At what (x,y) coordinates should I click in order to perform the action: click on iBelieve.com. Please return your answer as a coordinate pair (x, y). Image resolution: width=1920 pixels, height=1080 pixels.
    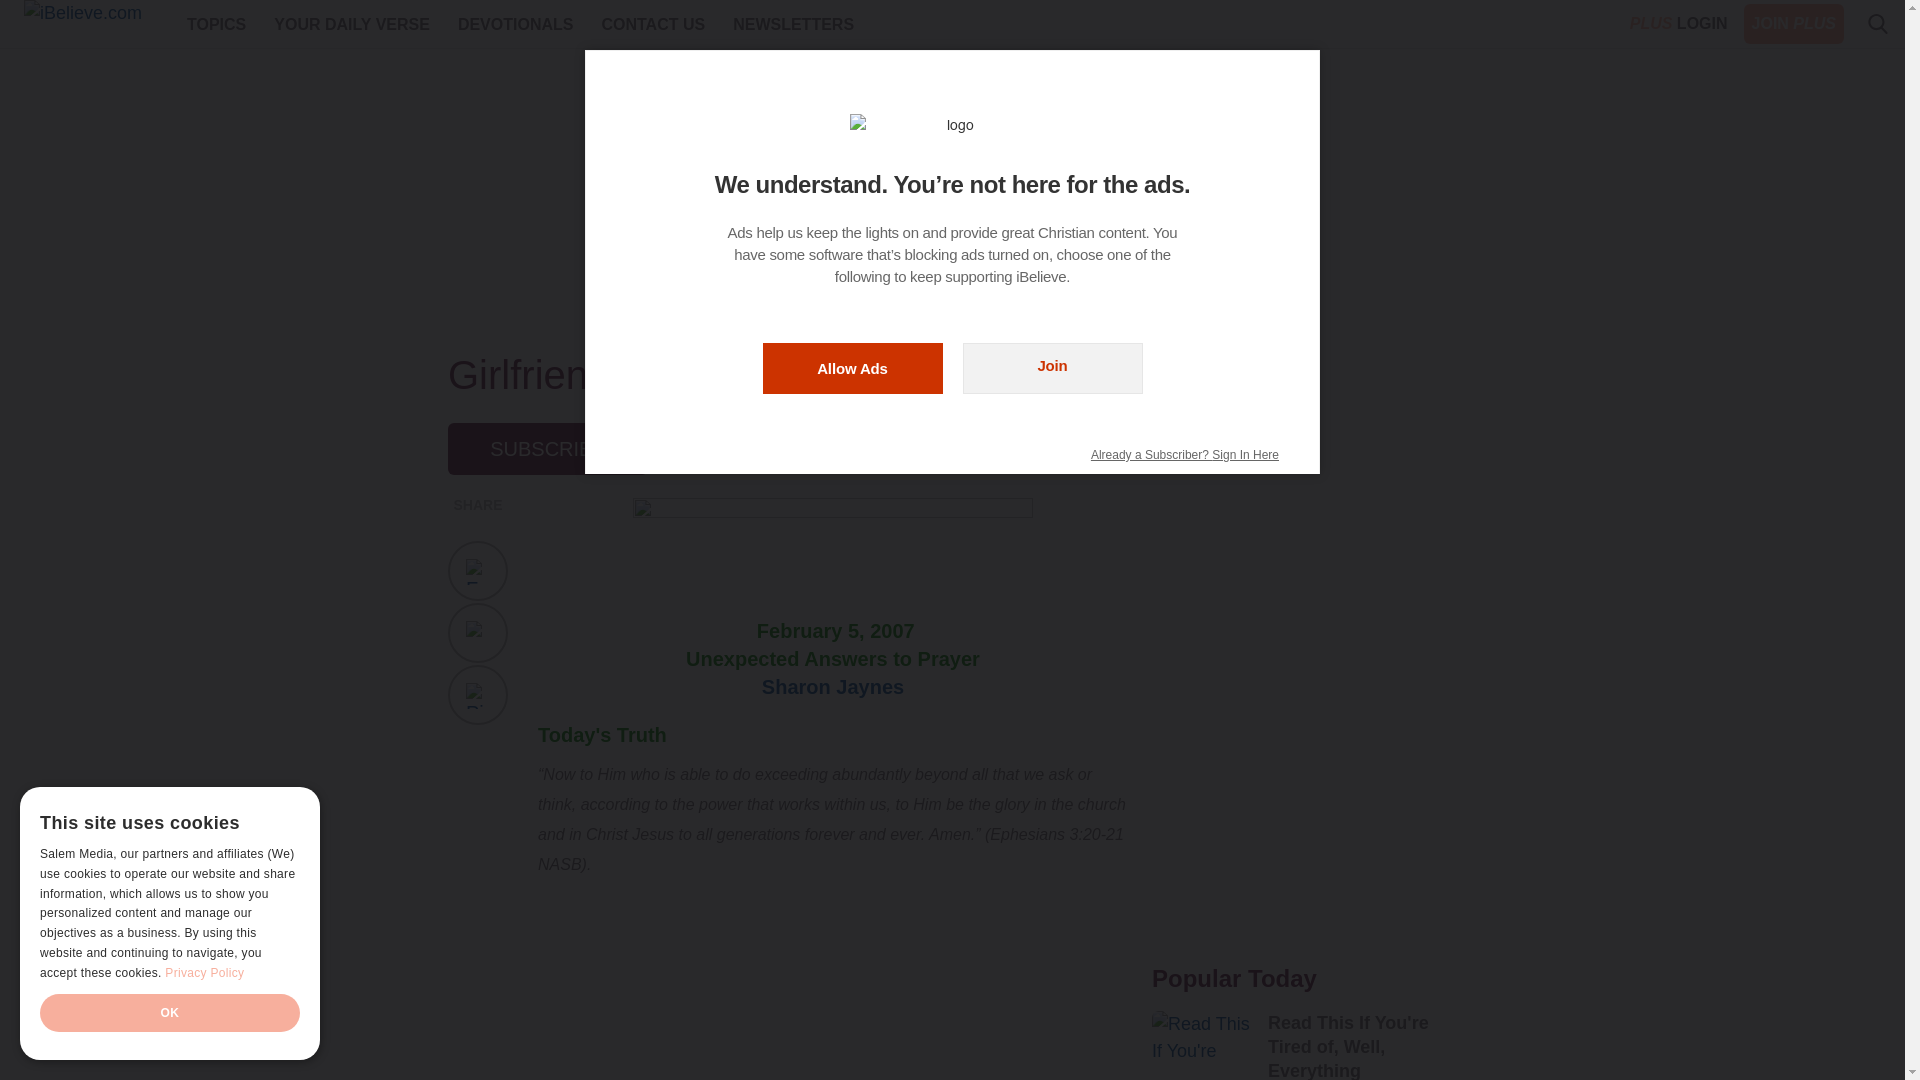
    Looking at the image, I should click on (96, 24).